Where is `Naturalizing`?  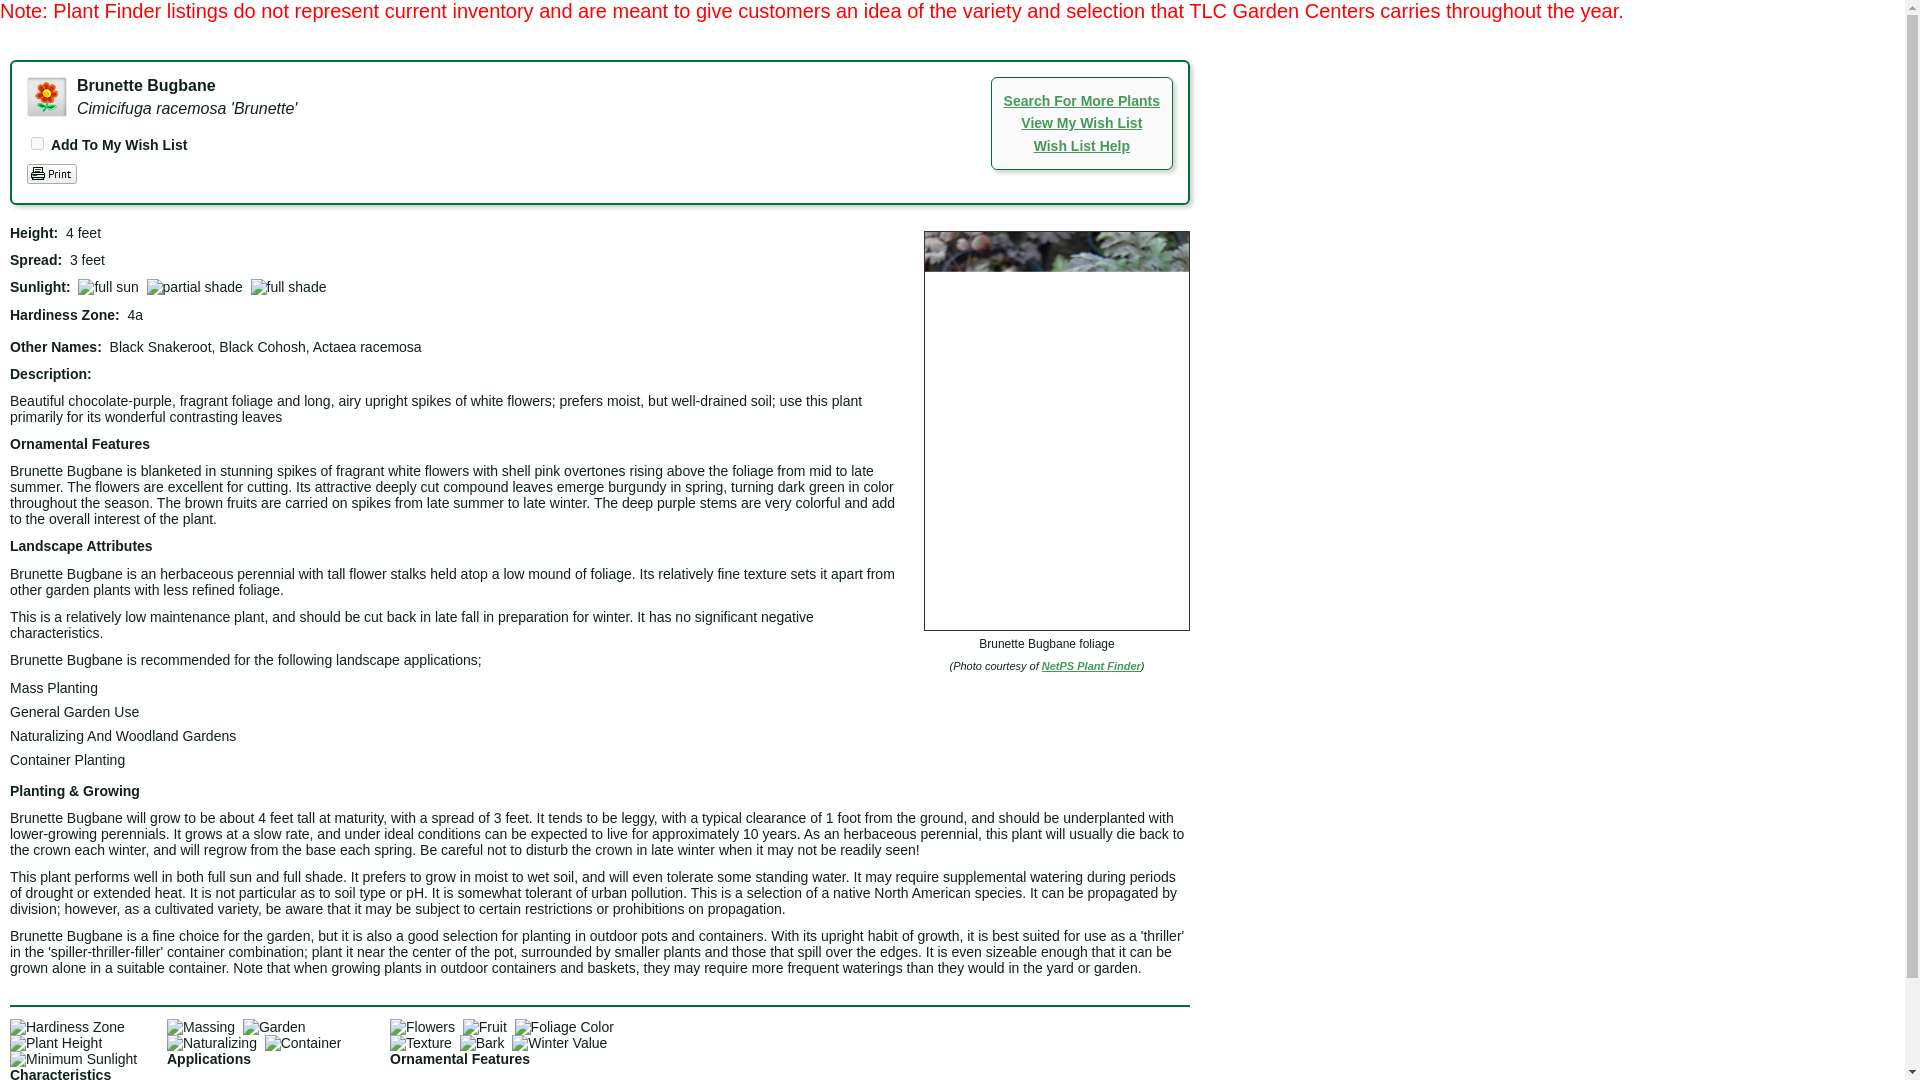 Naturalizing is located at coordinates (212, 1042).